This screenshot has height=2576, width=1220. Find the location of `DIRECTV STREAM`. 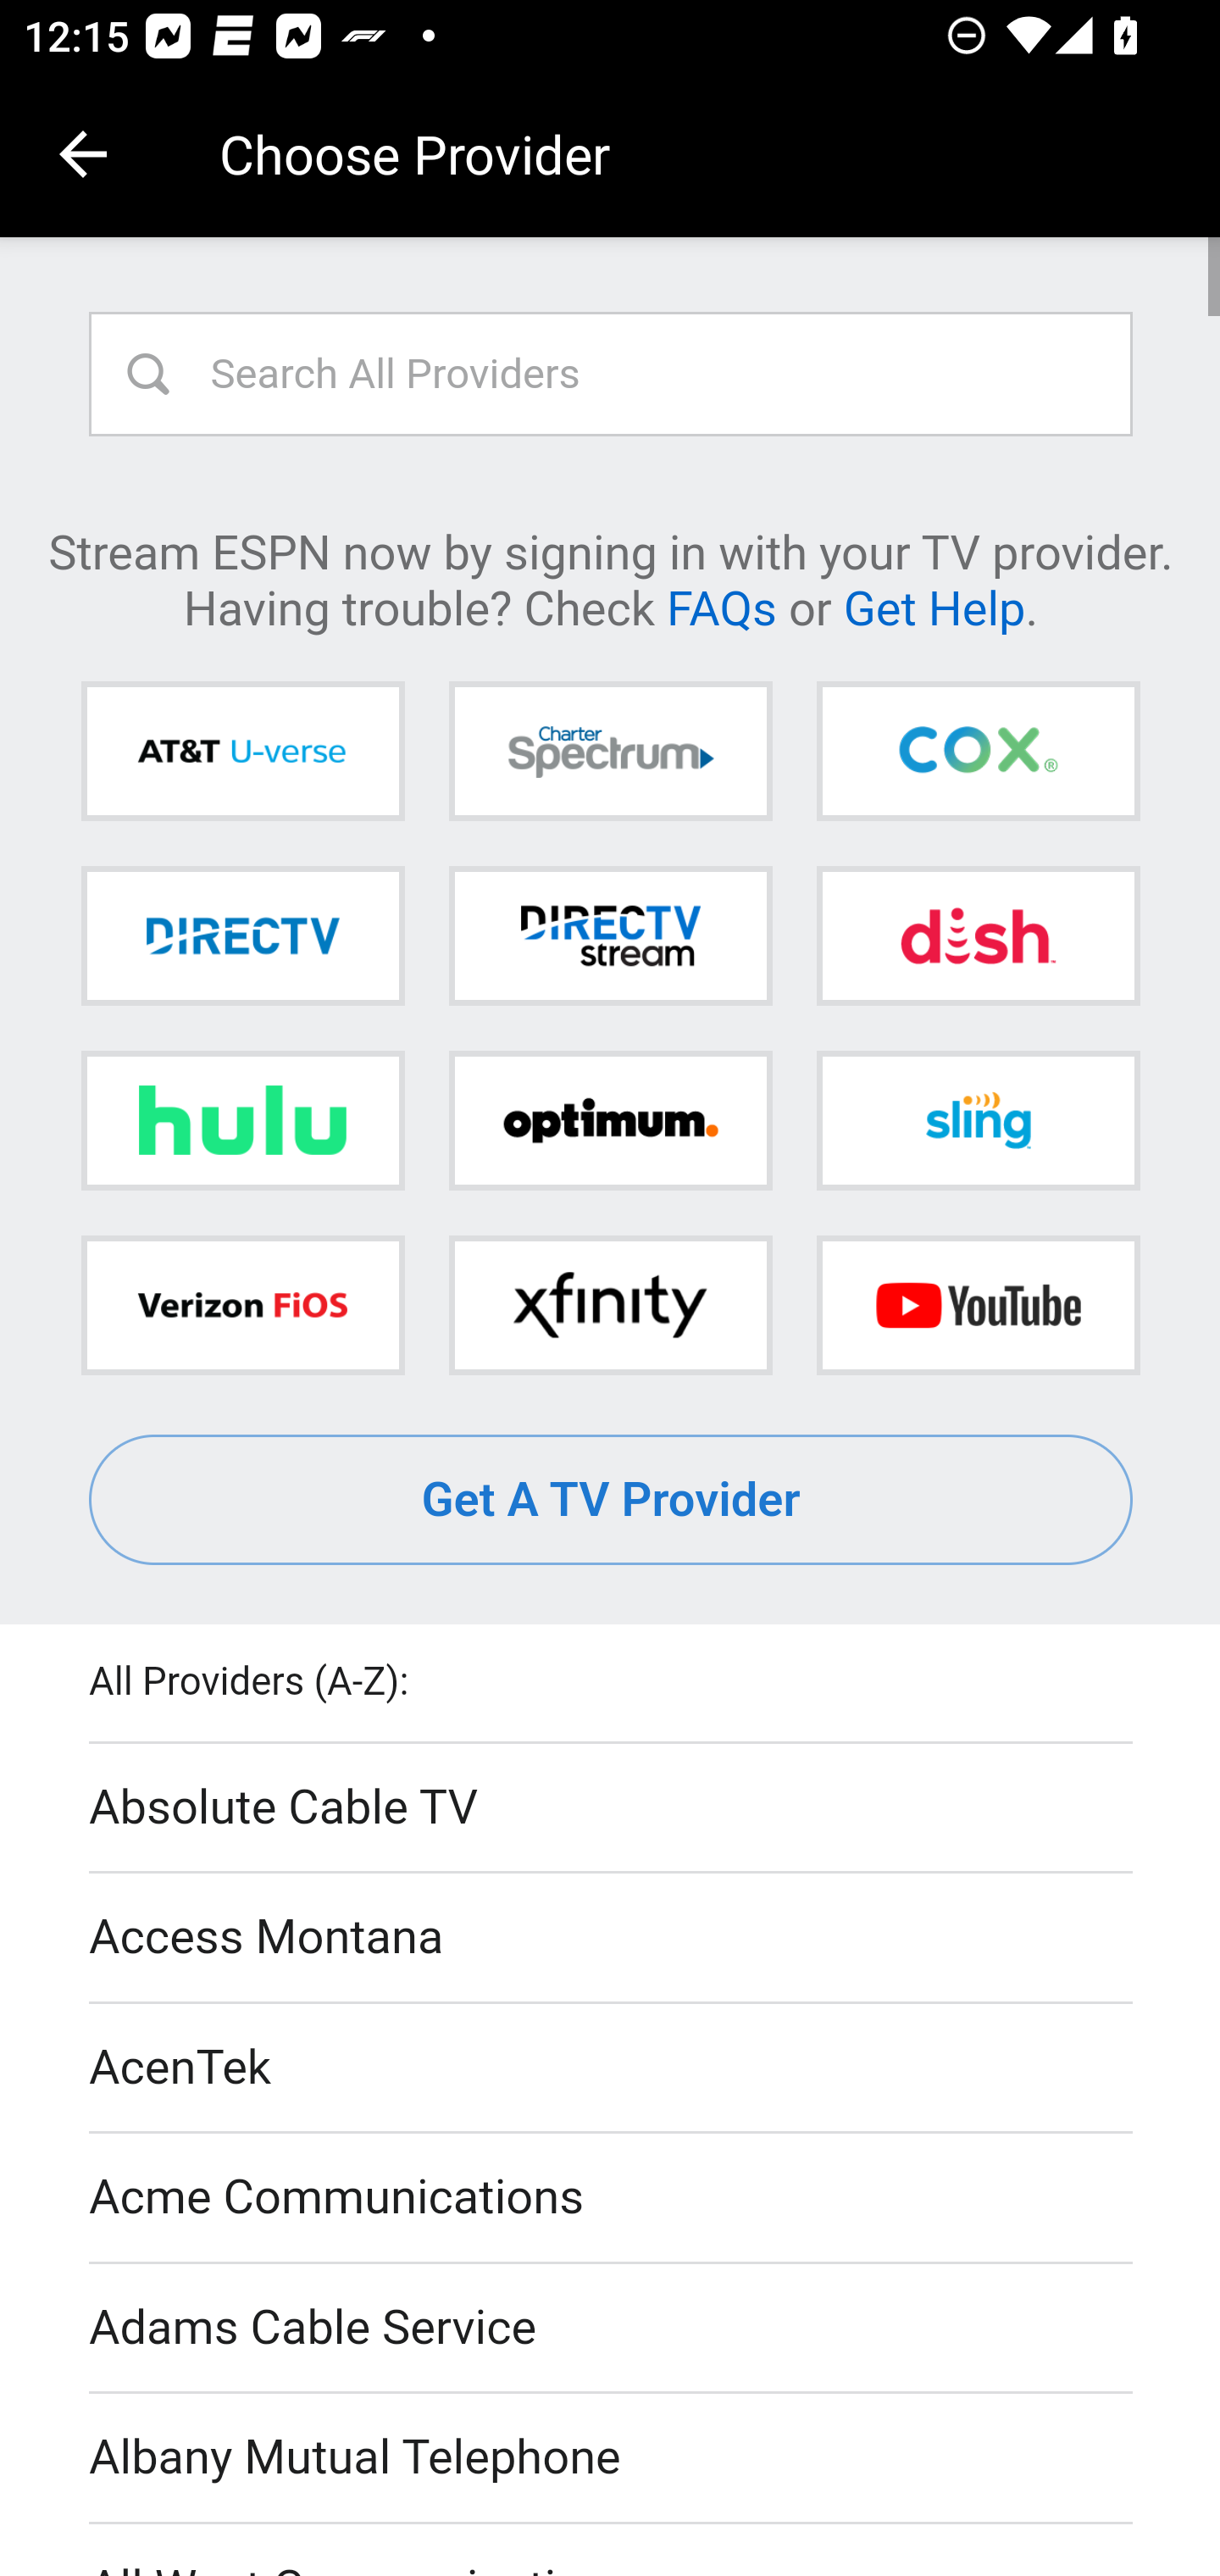

DIRECTV STREAM is located at coordinates (610, 935).